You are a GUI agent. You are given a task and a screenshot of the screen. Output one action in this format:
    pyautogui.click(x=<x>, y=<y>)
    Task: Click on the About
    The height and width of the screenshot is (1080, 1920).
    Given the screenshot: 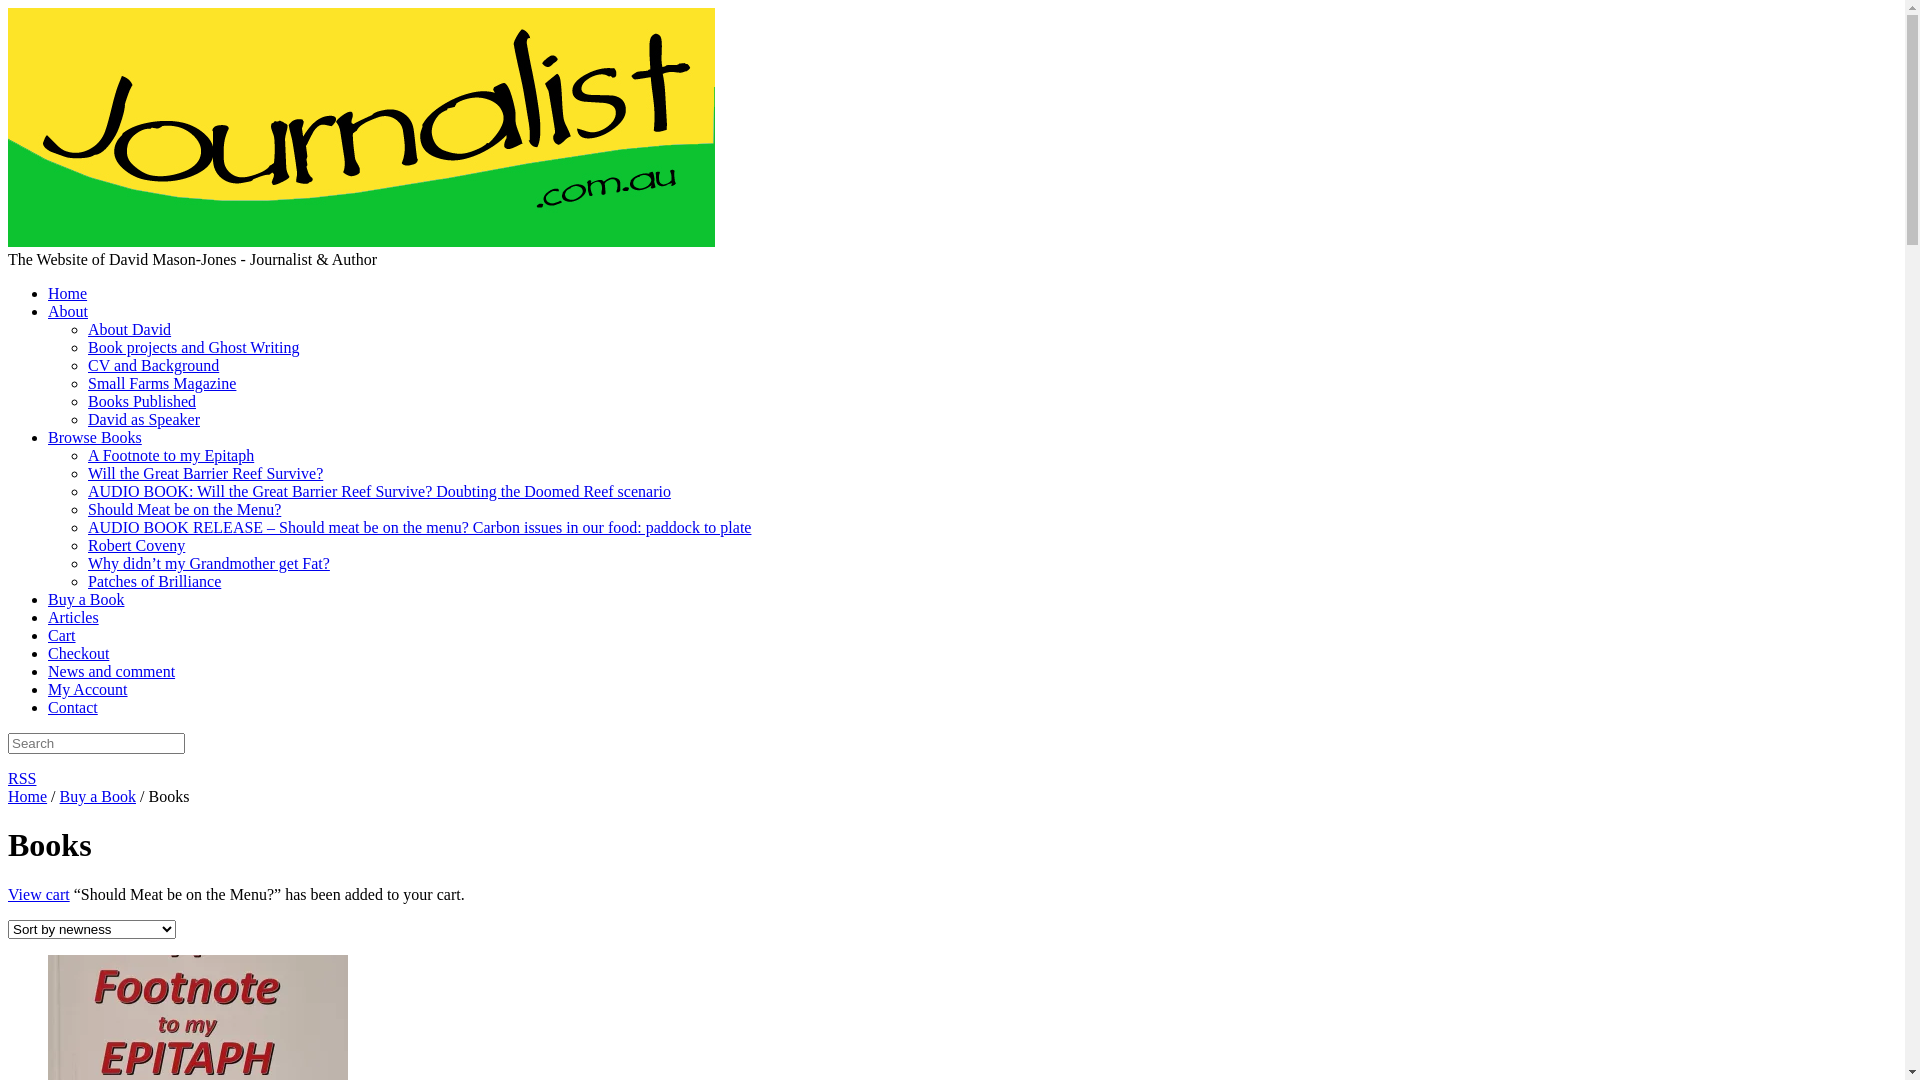 What is the action you would take?
    pyautogui.click(x=68, y=312)
    